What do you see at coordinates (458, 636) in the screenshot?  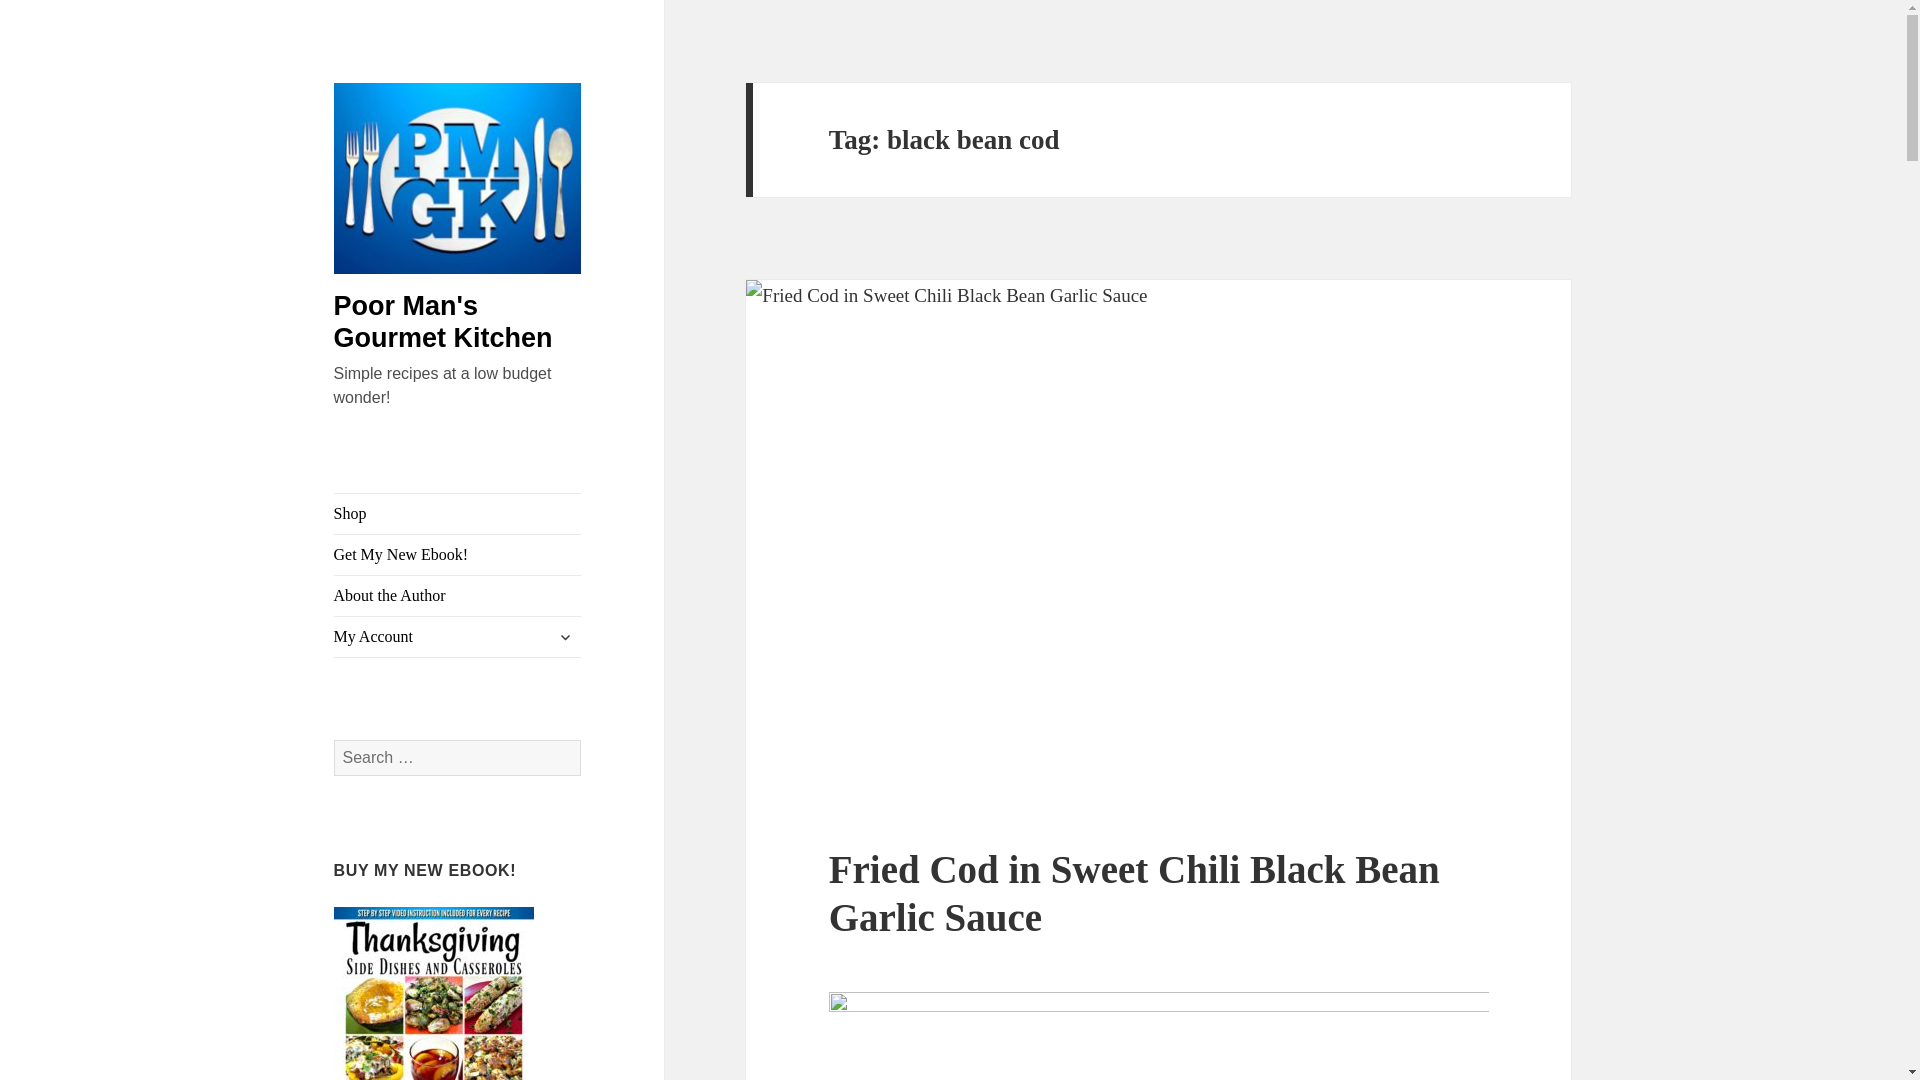 I see `My Account` at bounding box center [458, 636].